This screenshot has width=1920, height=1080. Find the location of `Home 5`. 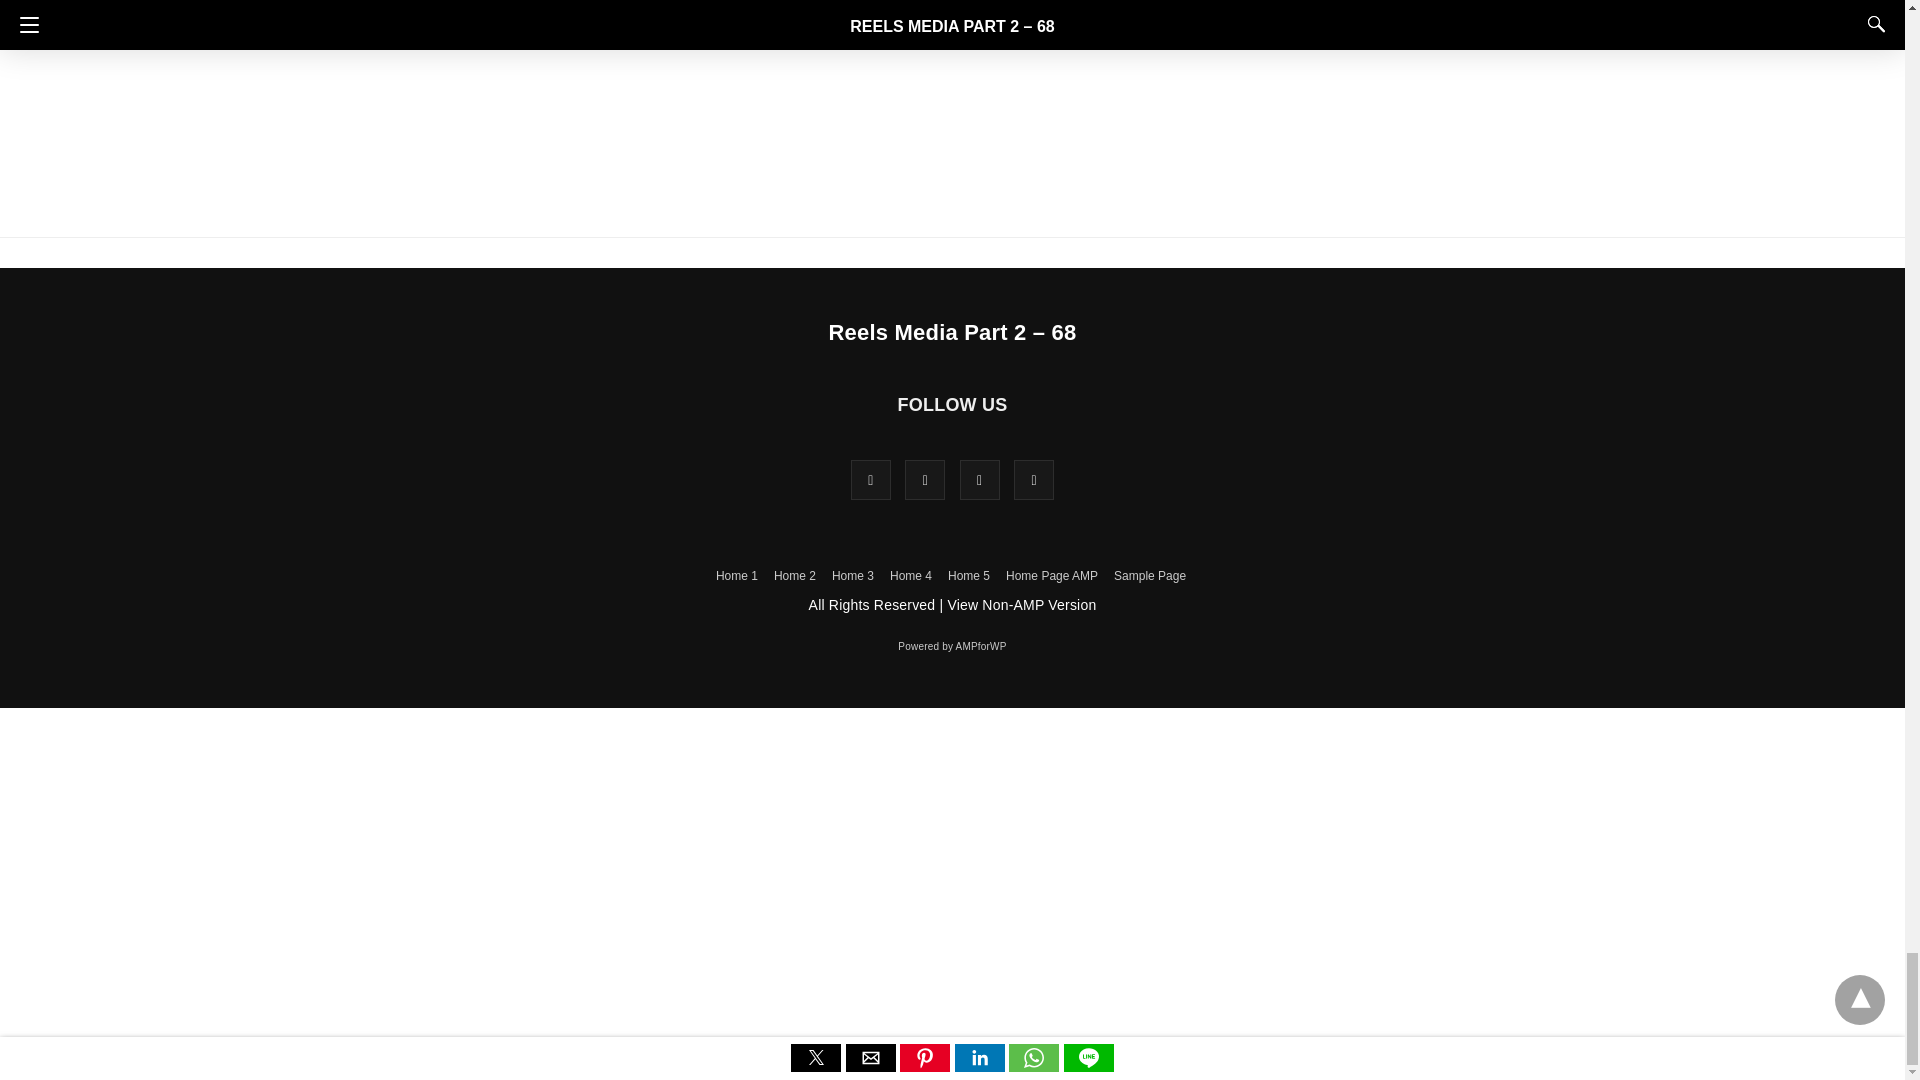

Home 5 is located at coordinates (969, 576).